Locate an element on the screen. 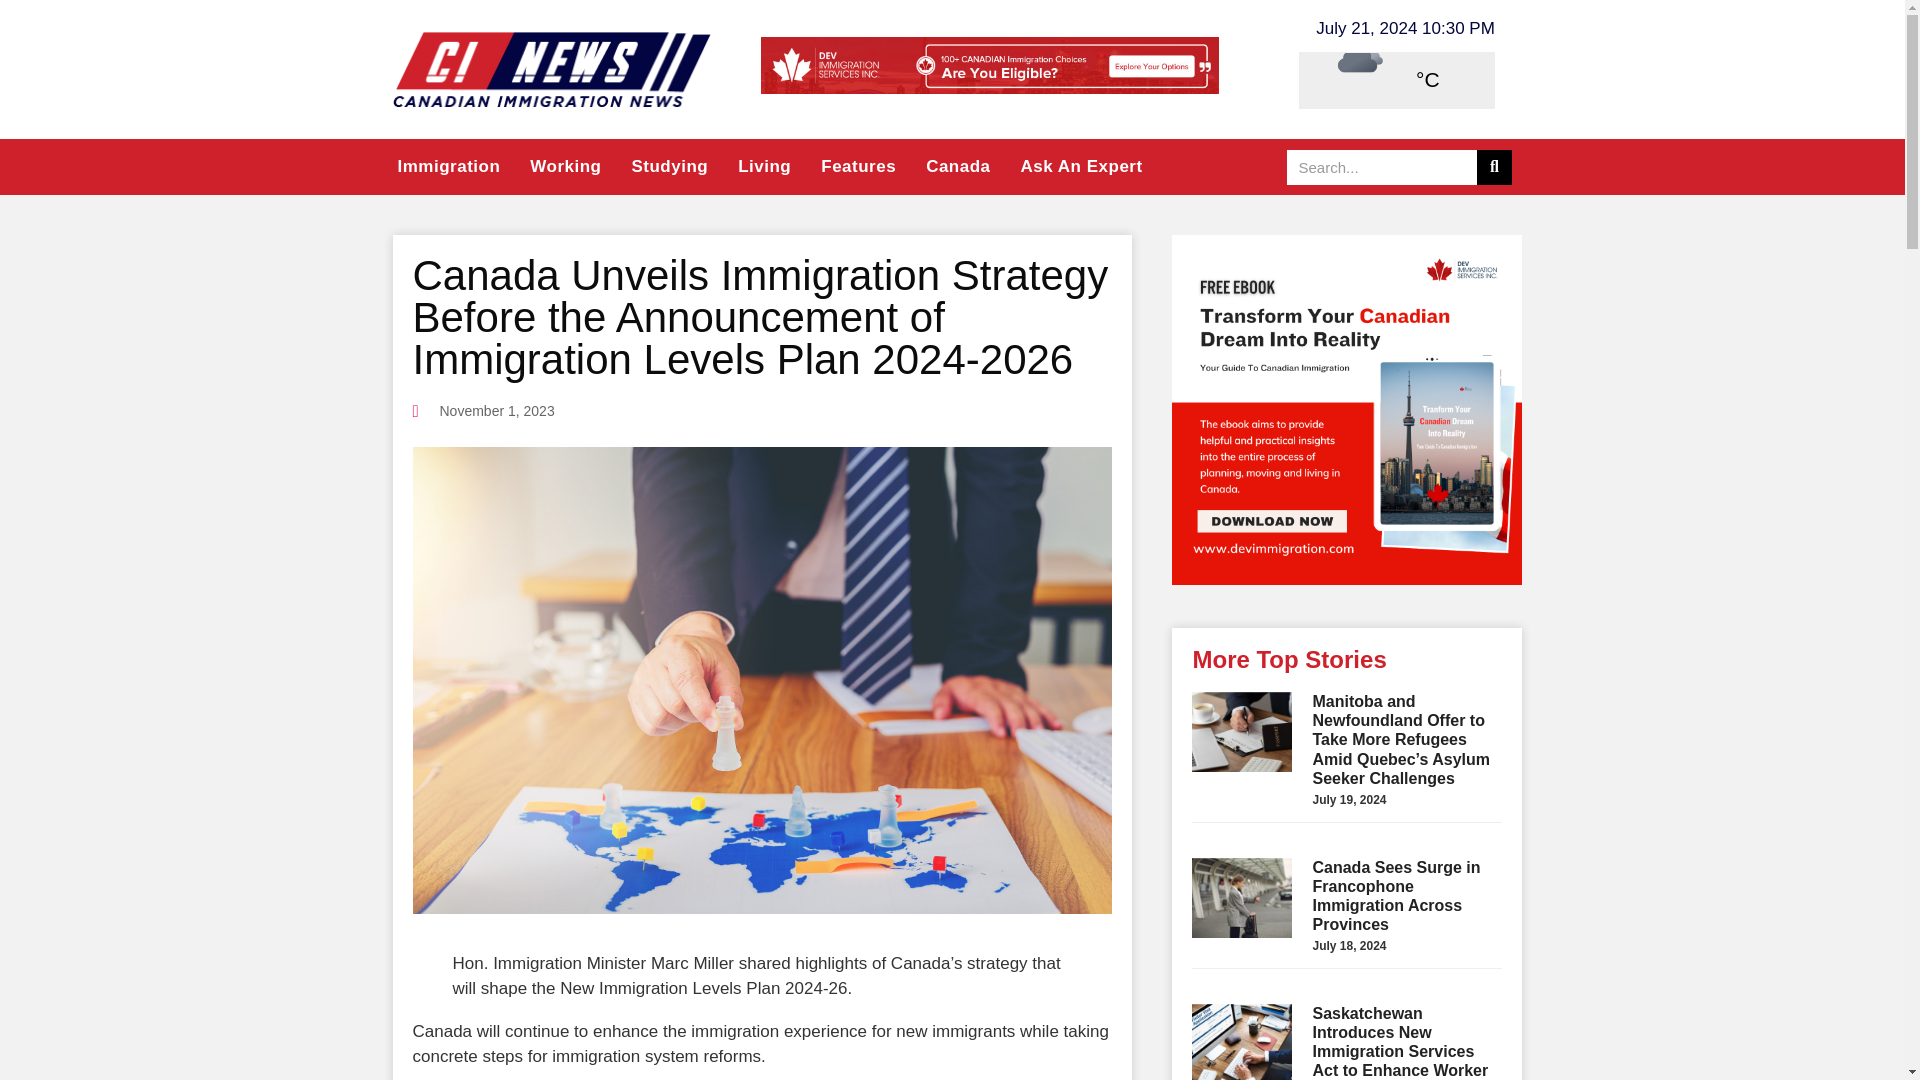  Search is located at coordinates (1381, 167).